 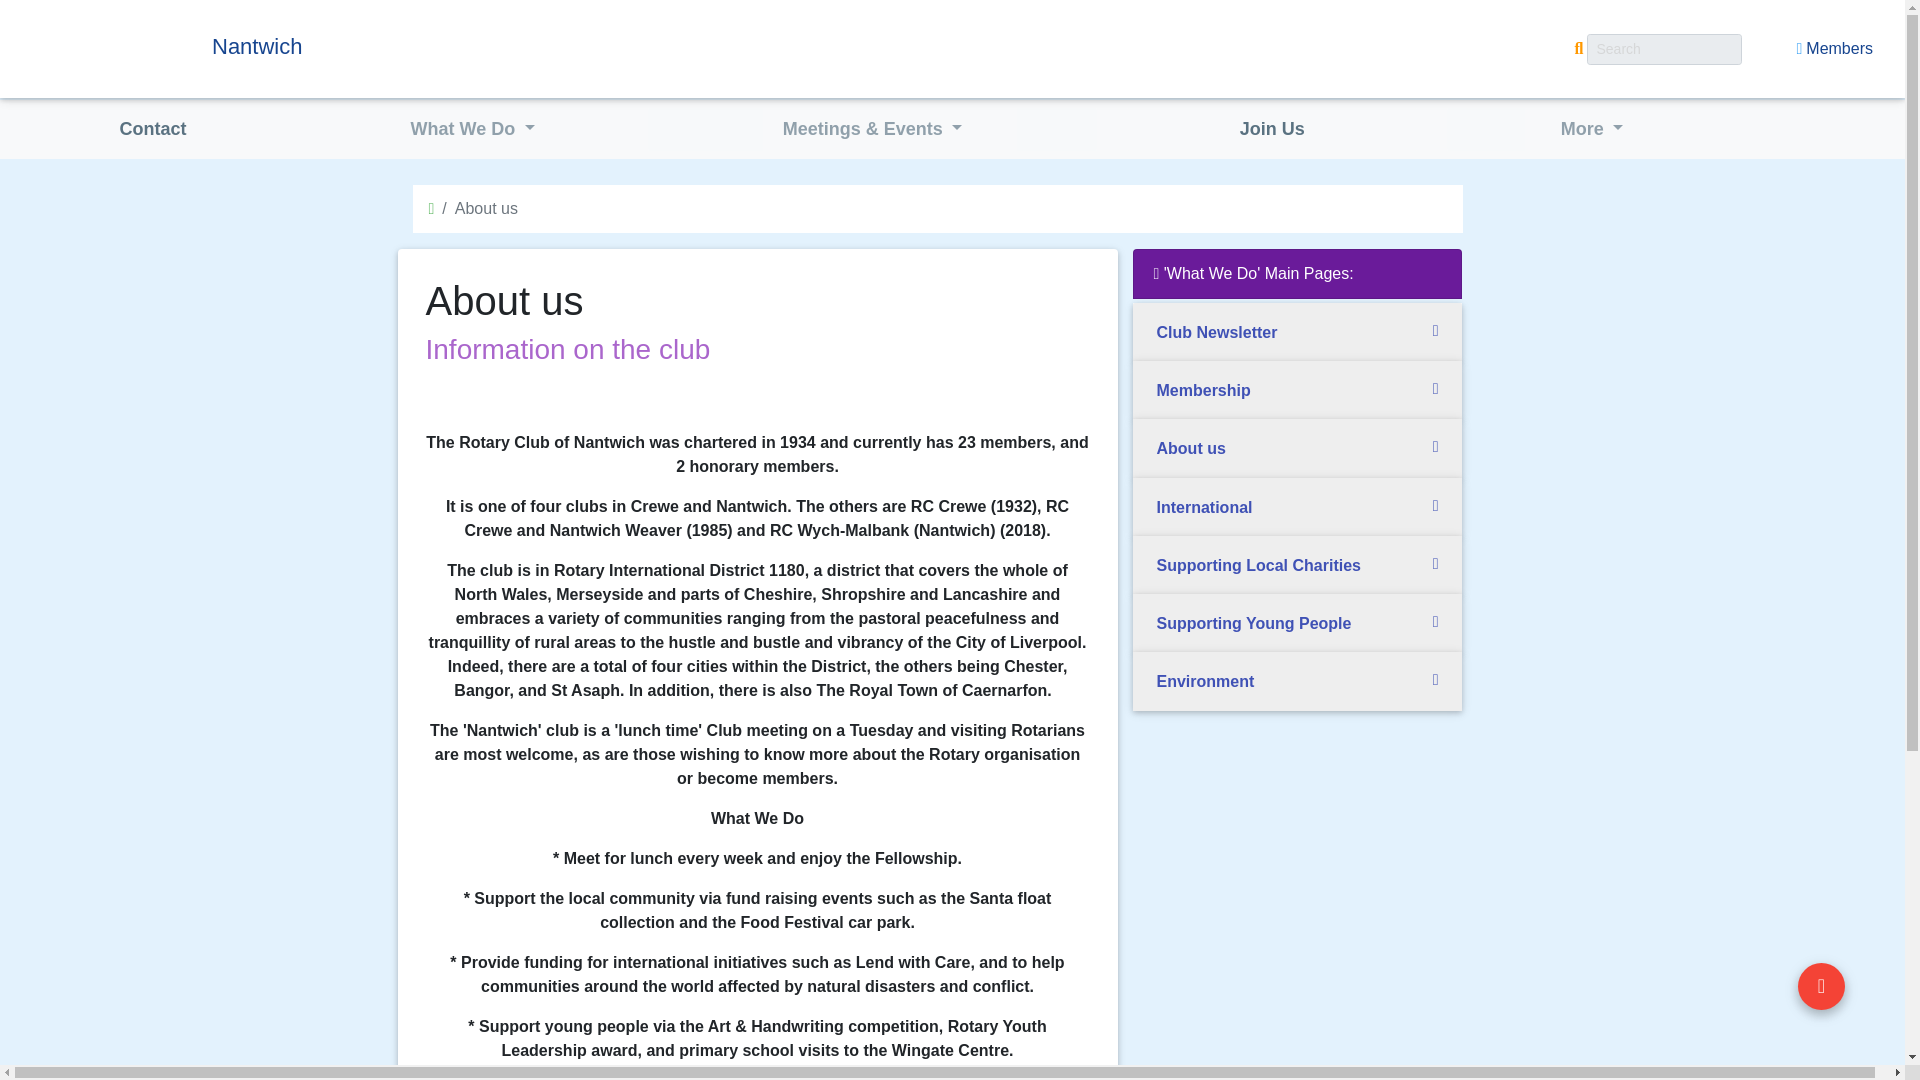 What do you see at coordinates (473, 130) in the screenshot?
I see `What We Do` at bounding box center [473, 130].